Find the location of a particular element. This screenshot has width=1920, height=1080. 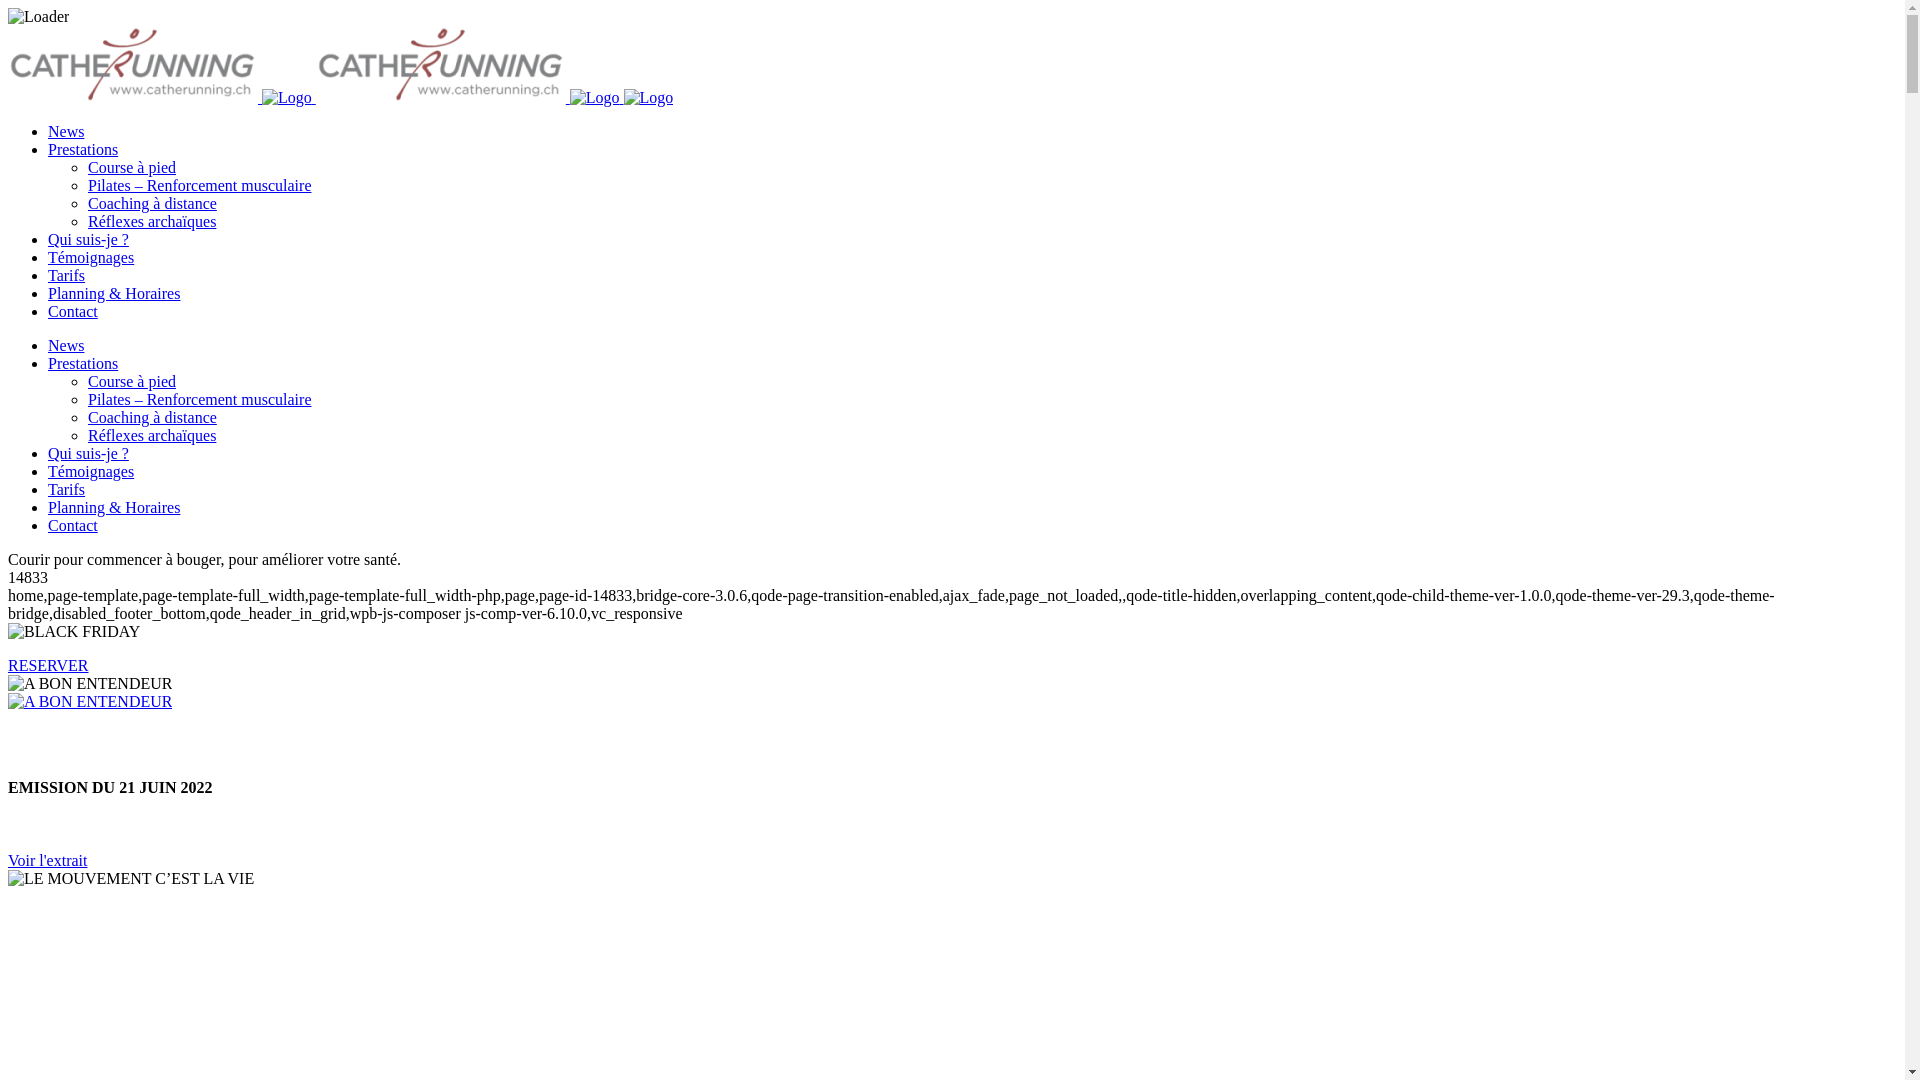

RESERVER is located at coordinates (48, 666).